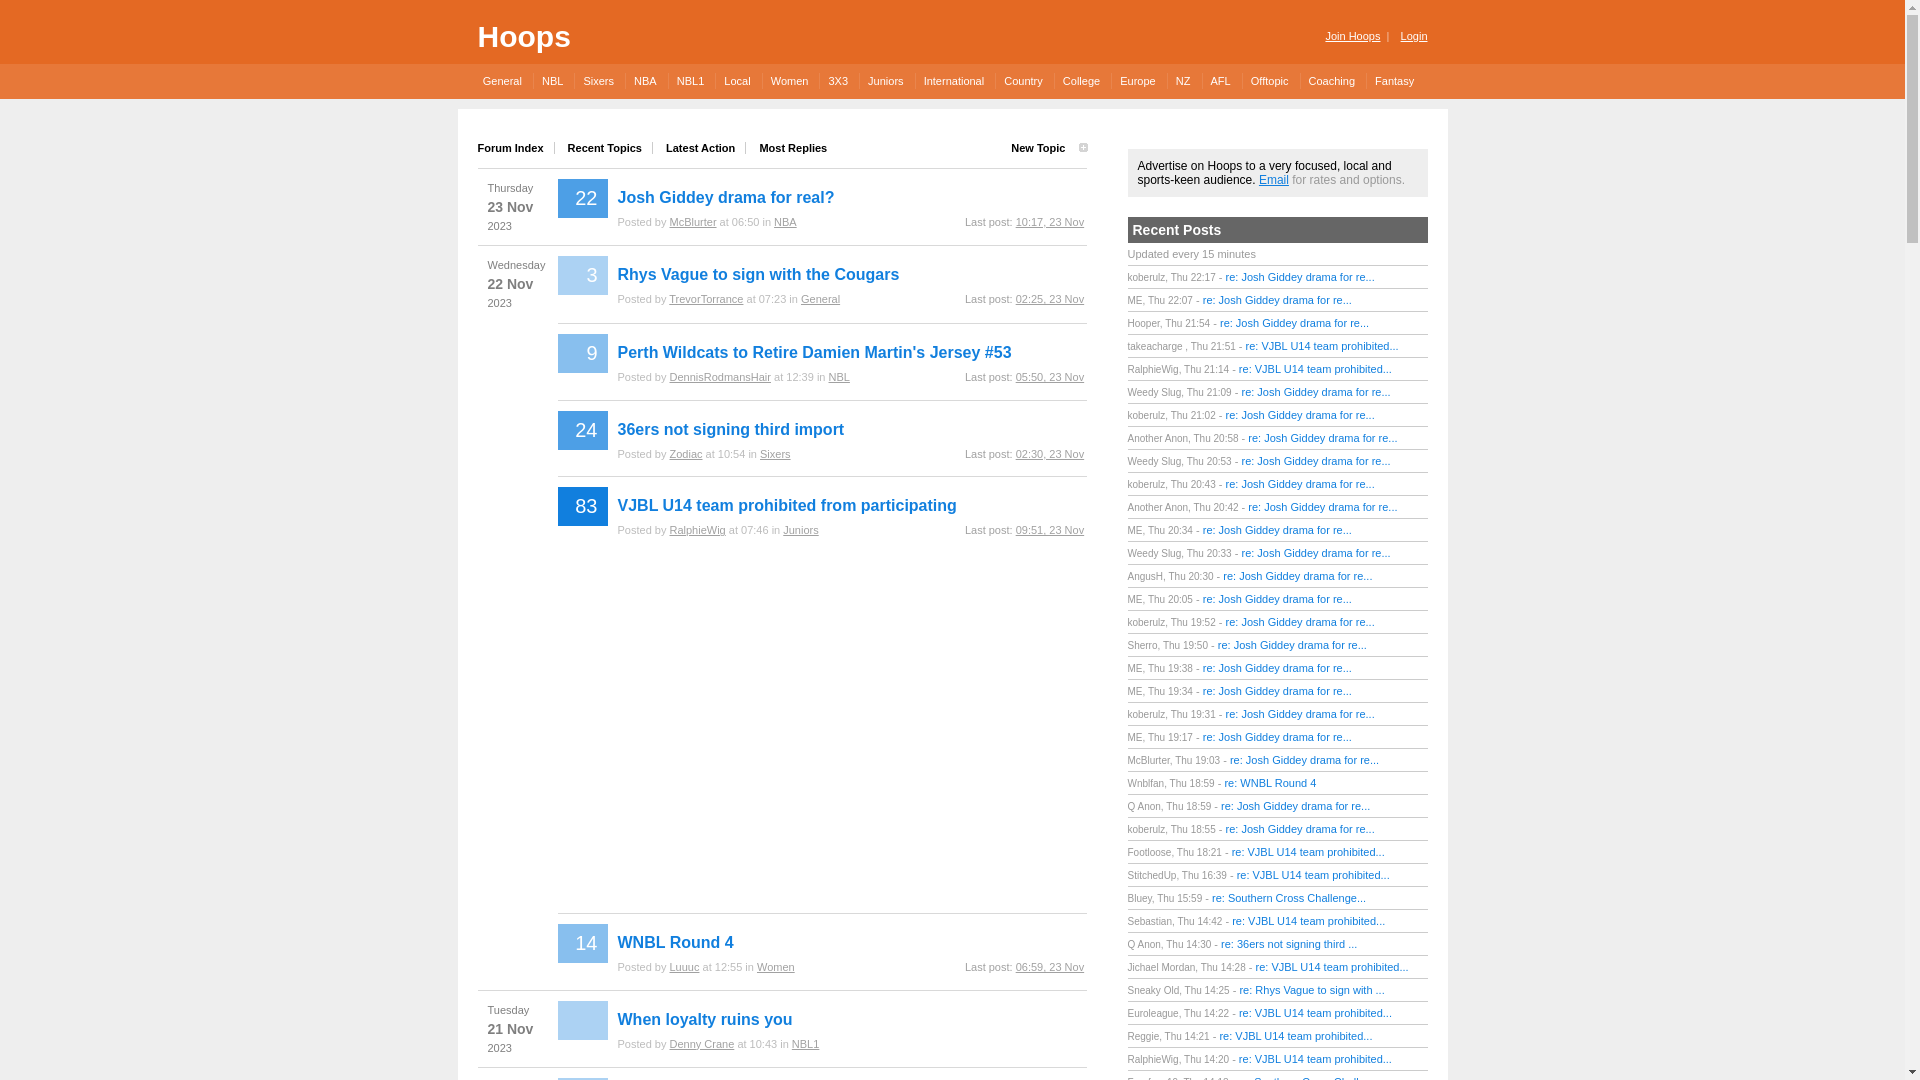 The height and width of the screenshot is (1080, 1920). Describe the element at coordinates (1298, 576) in the screenshot. I see `re: Josh Giddey drama for re...` at that location.